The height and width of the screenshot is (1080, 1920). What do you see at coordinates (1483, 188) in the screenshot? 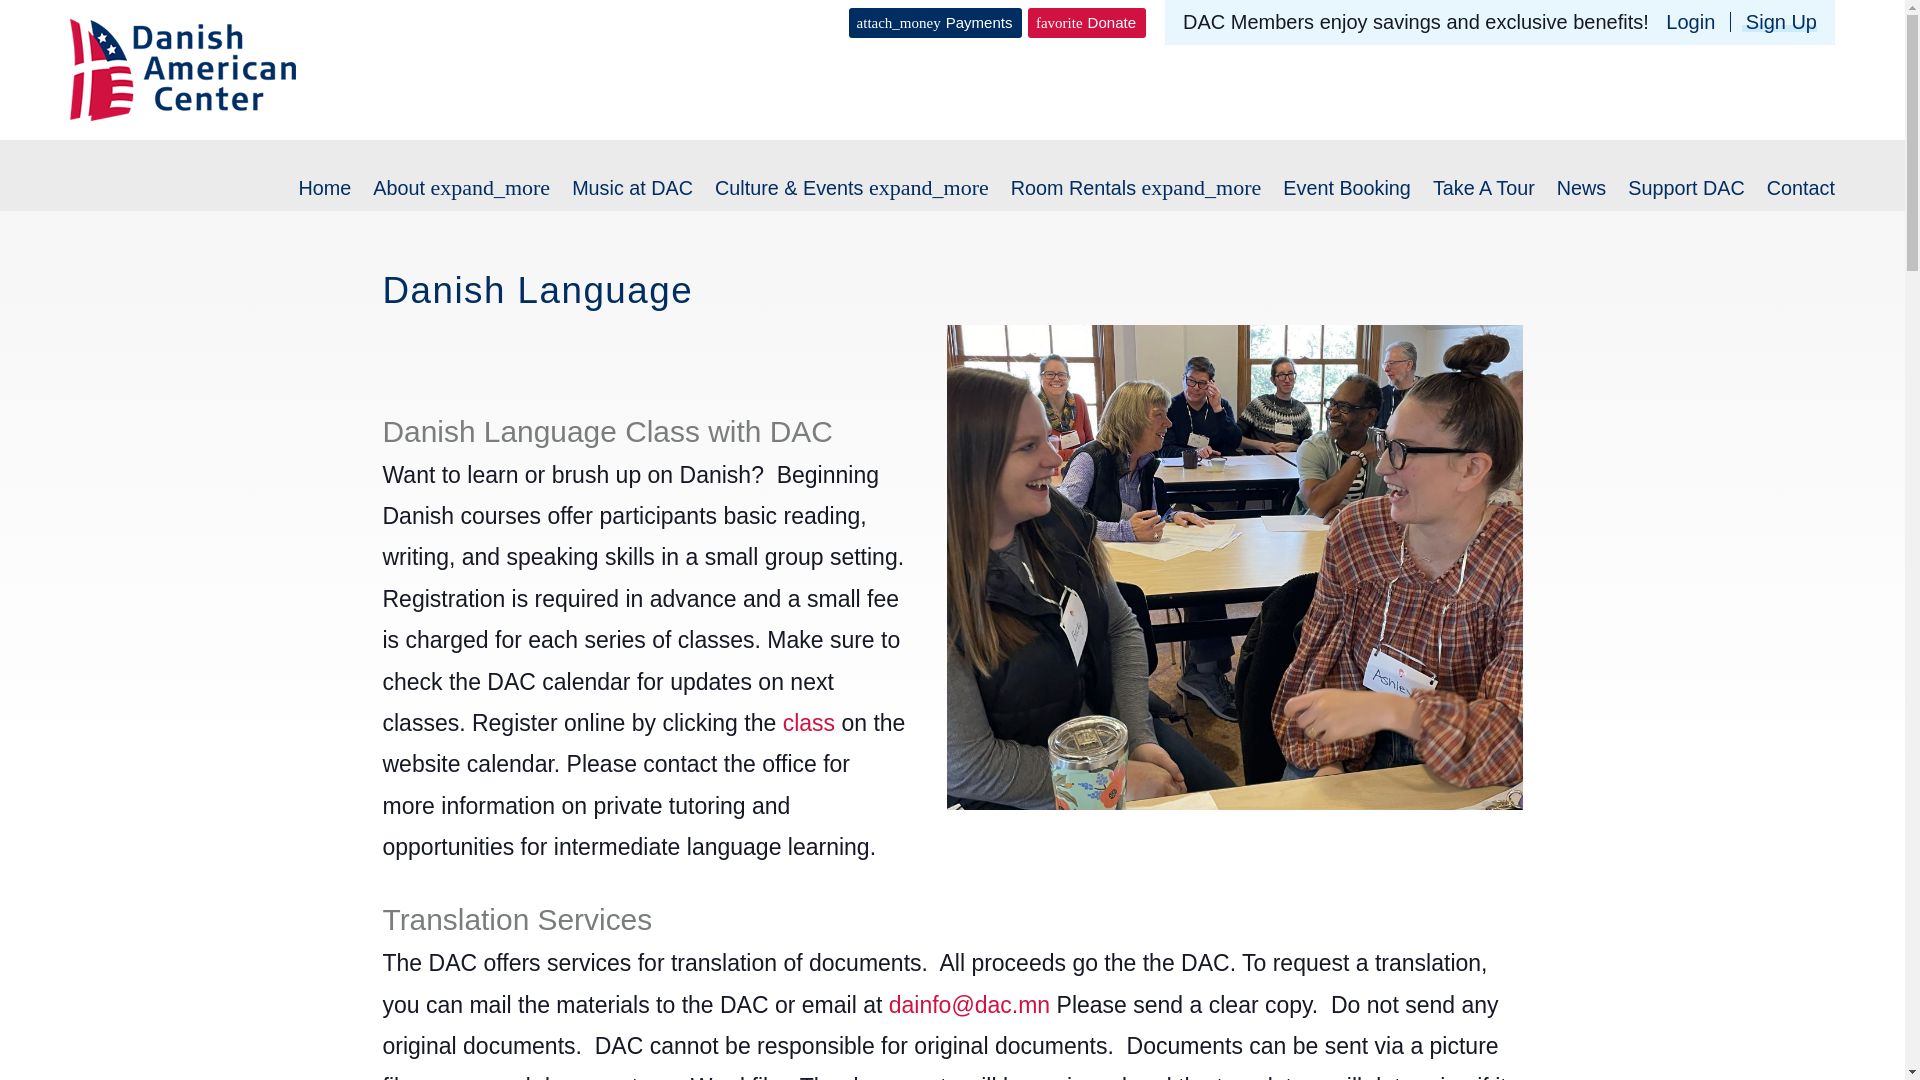
I see `Take A Tour` at bounding box center [1483, 188].